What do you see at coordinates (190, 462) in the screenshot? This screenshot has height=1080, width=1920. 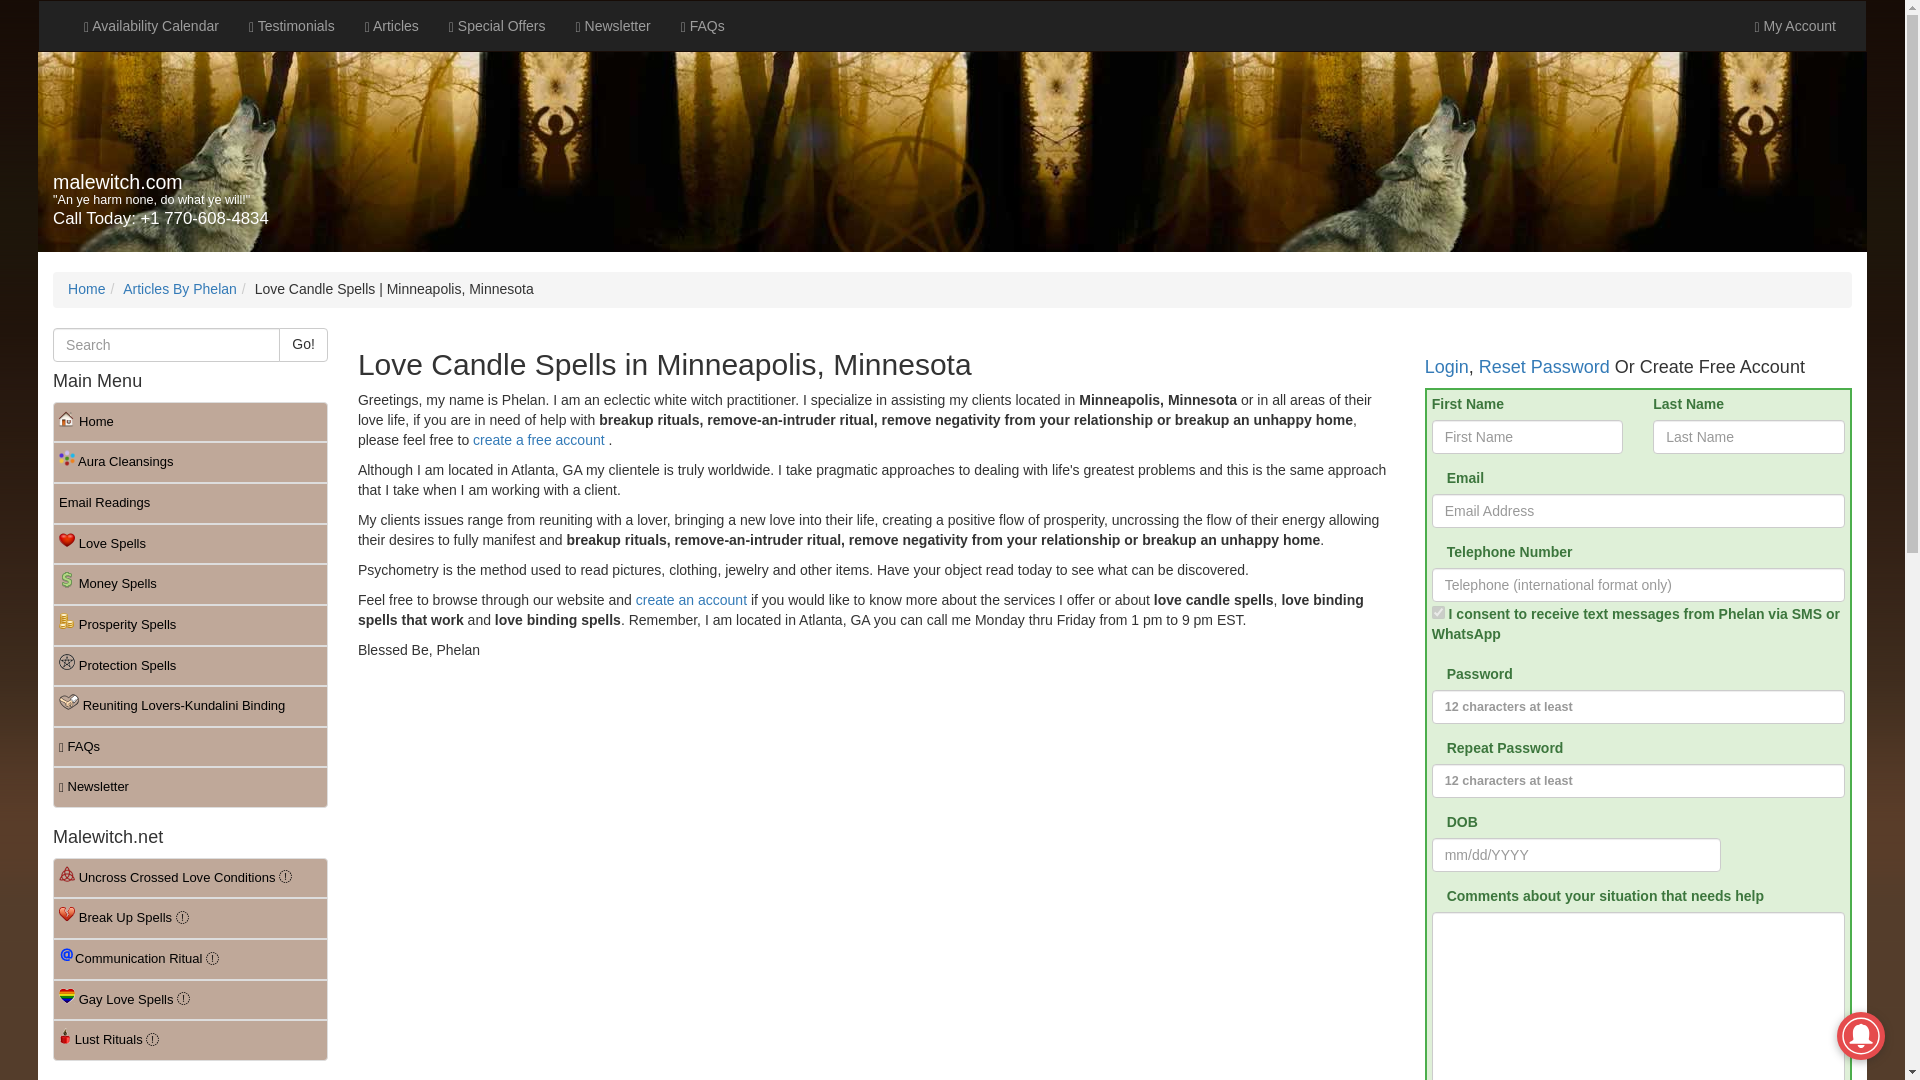 I see `aura cleansings` at bounding box center [190, 462].